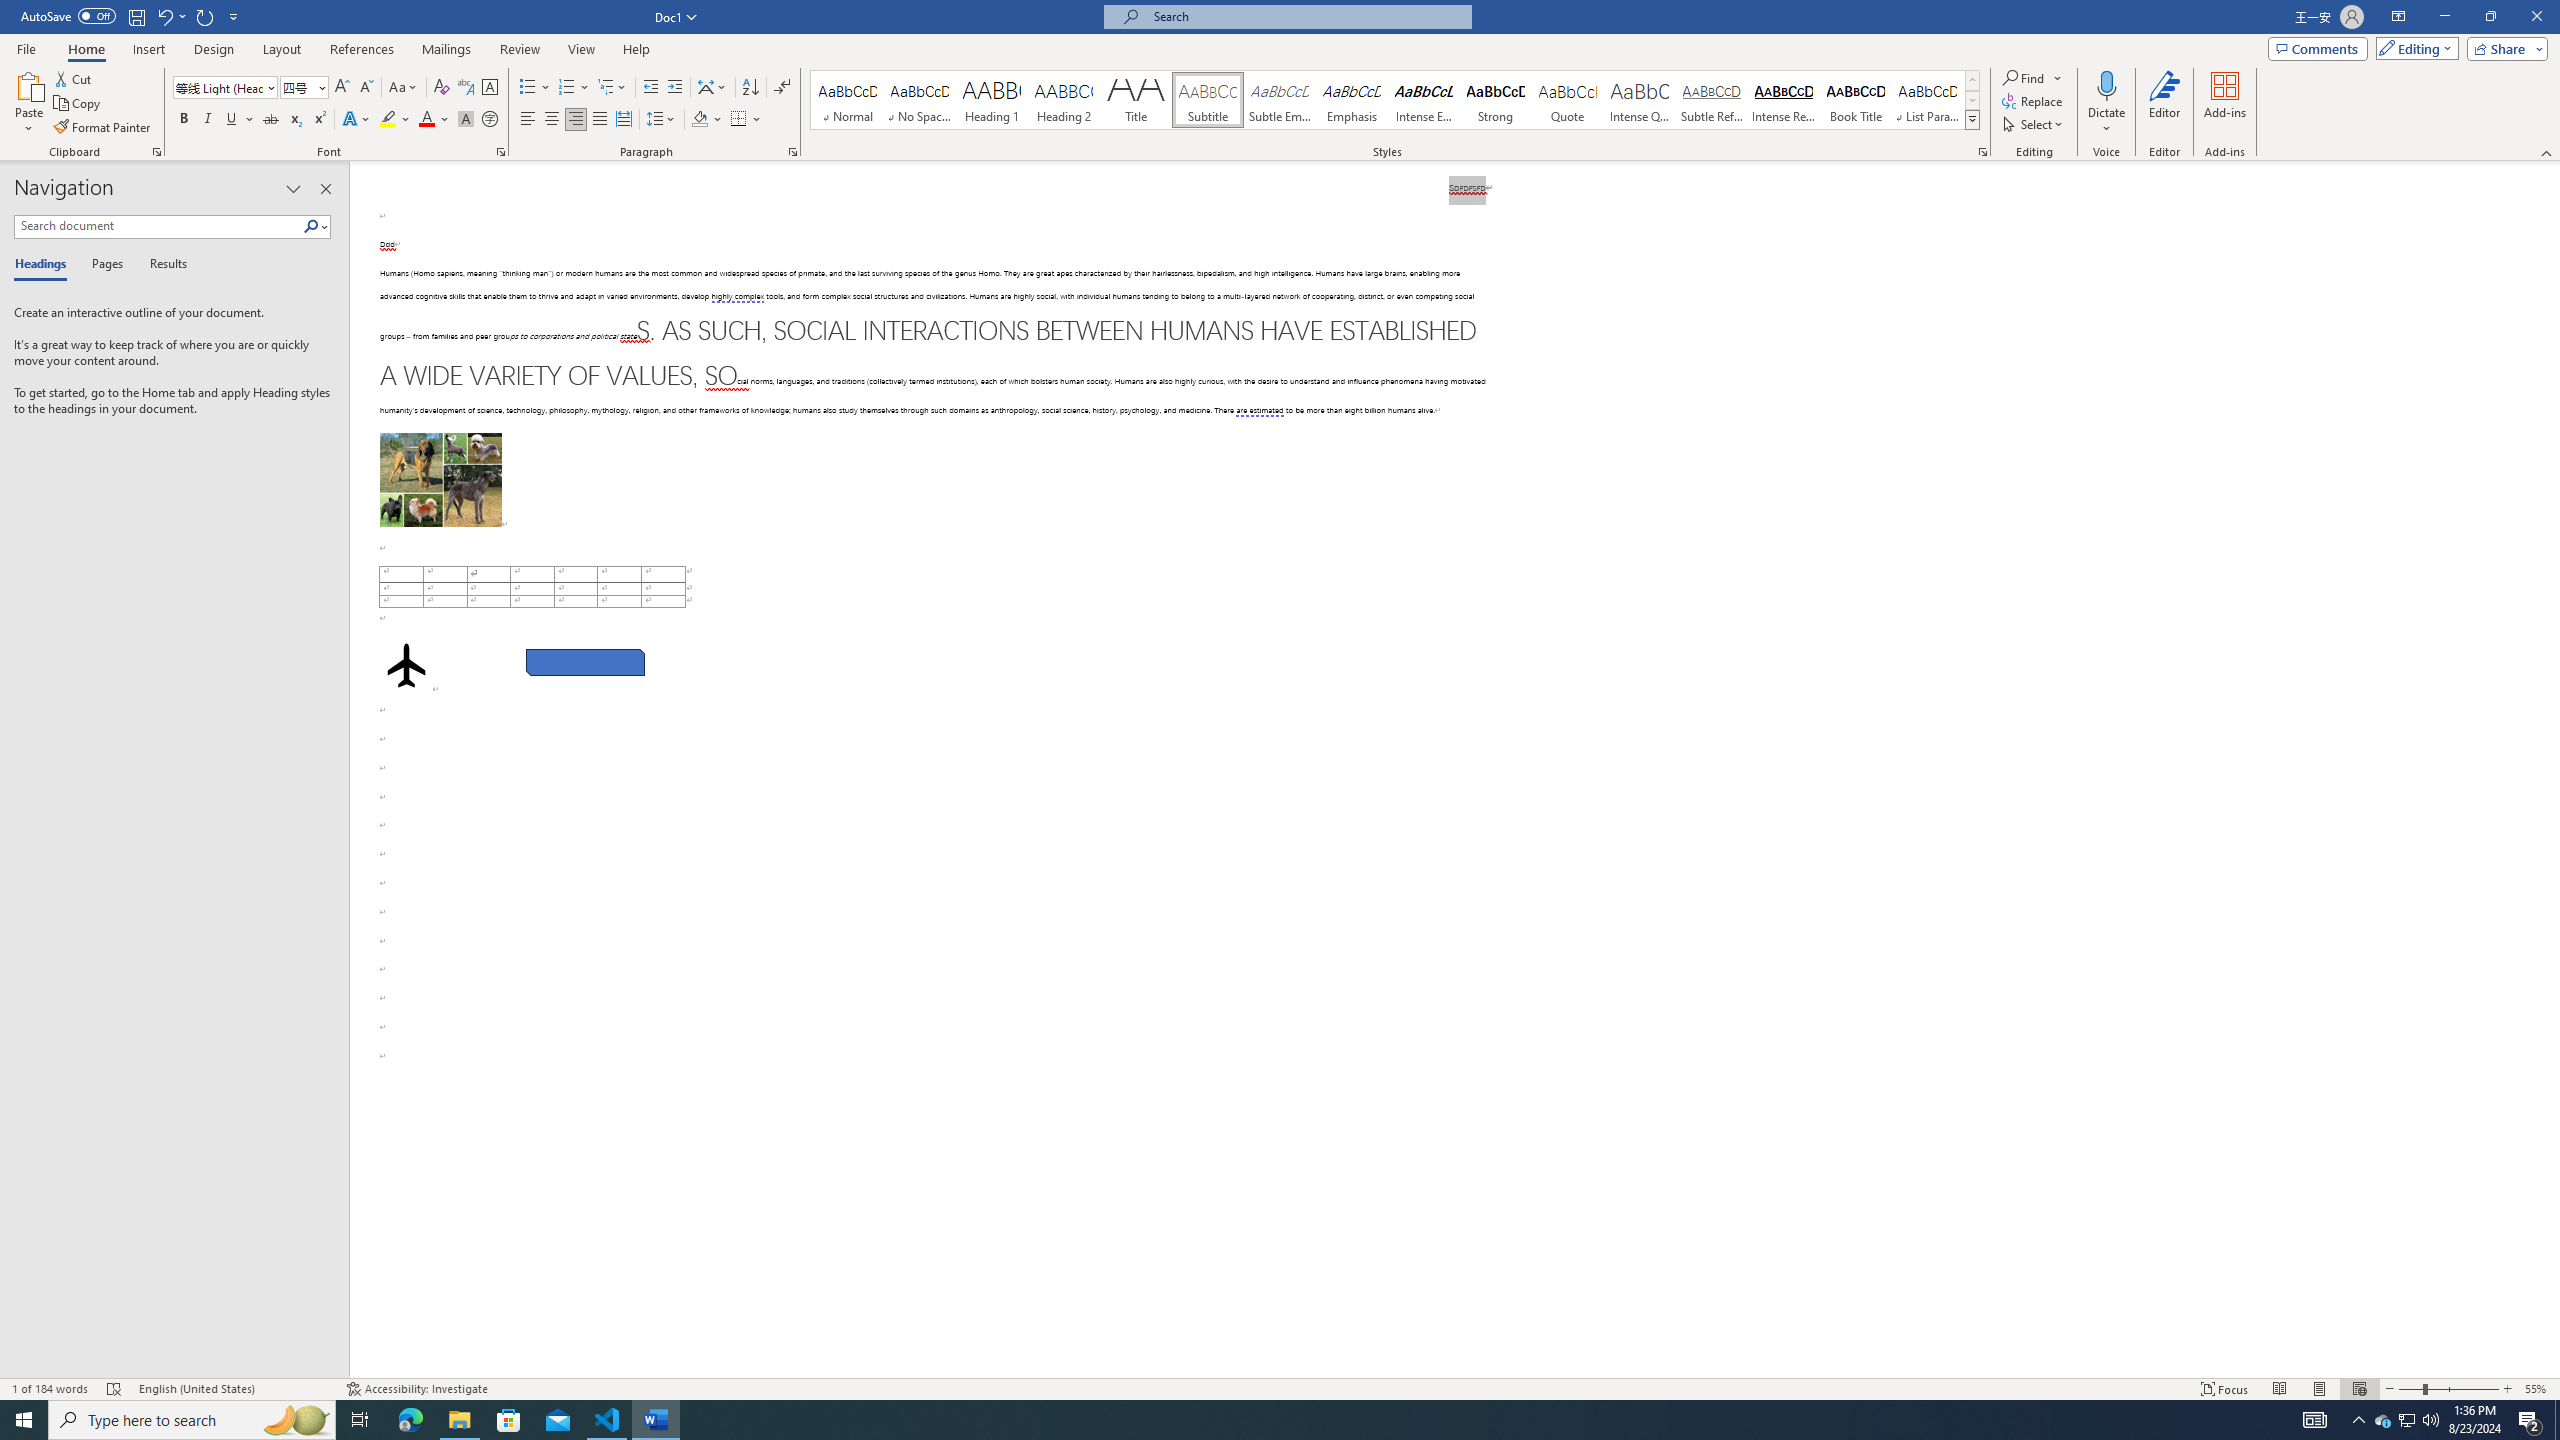  What do you see at coordinates (426, 120) in the screenshot?
I see `Font Color Red` at bounding box center [426, 120].